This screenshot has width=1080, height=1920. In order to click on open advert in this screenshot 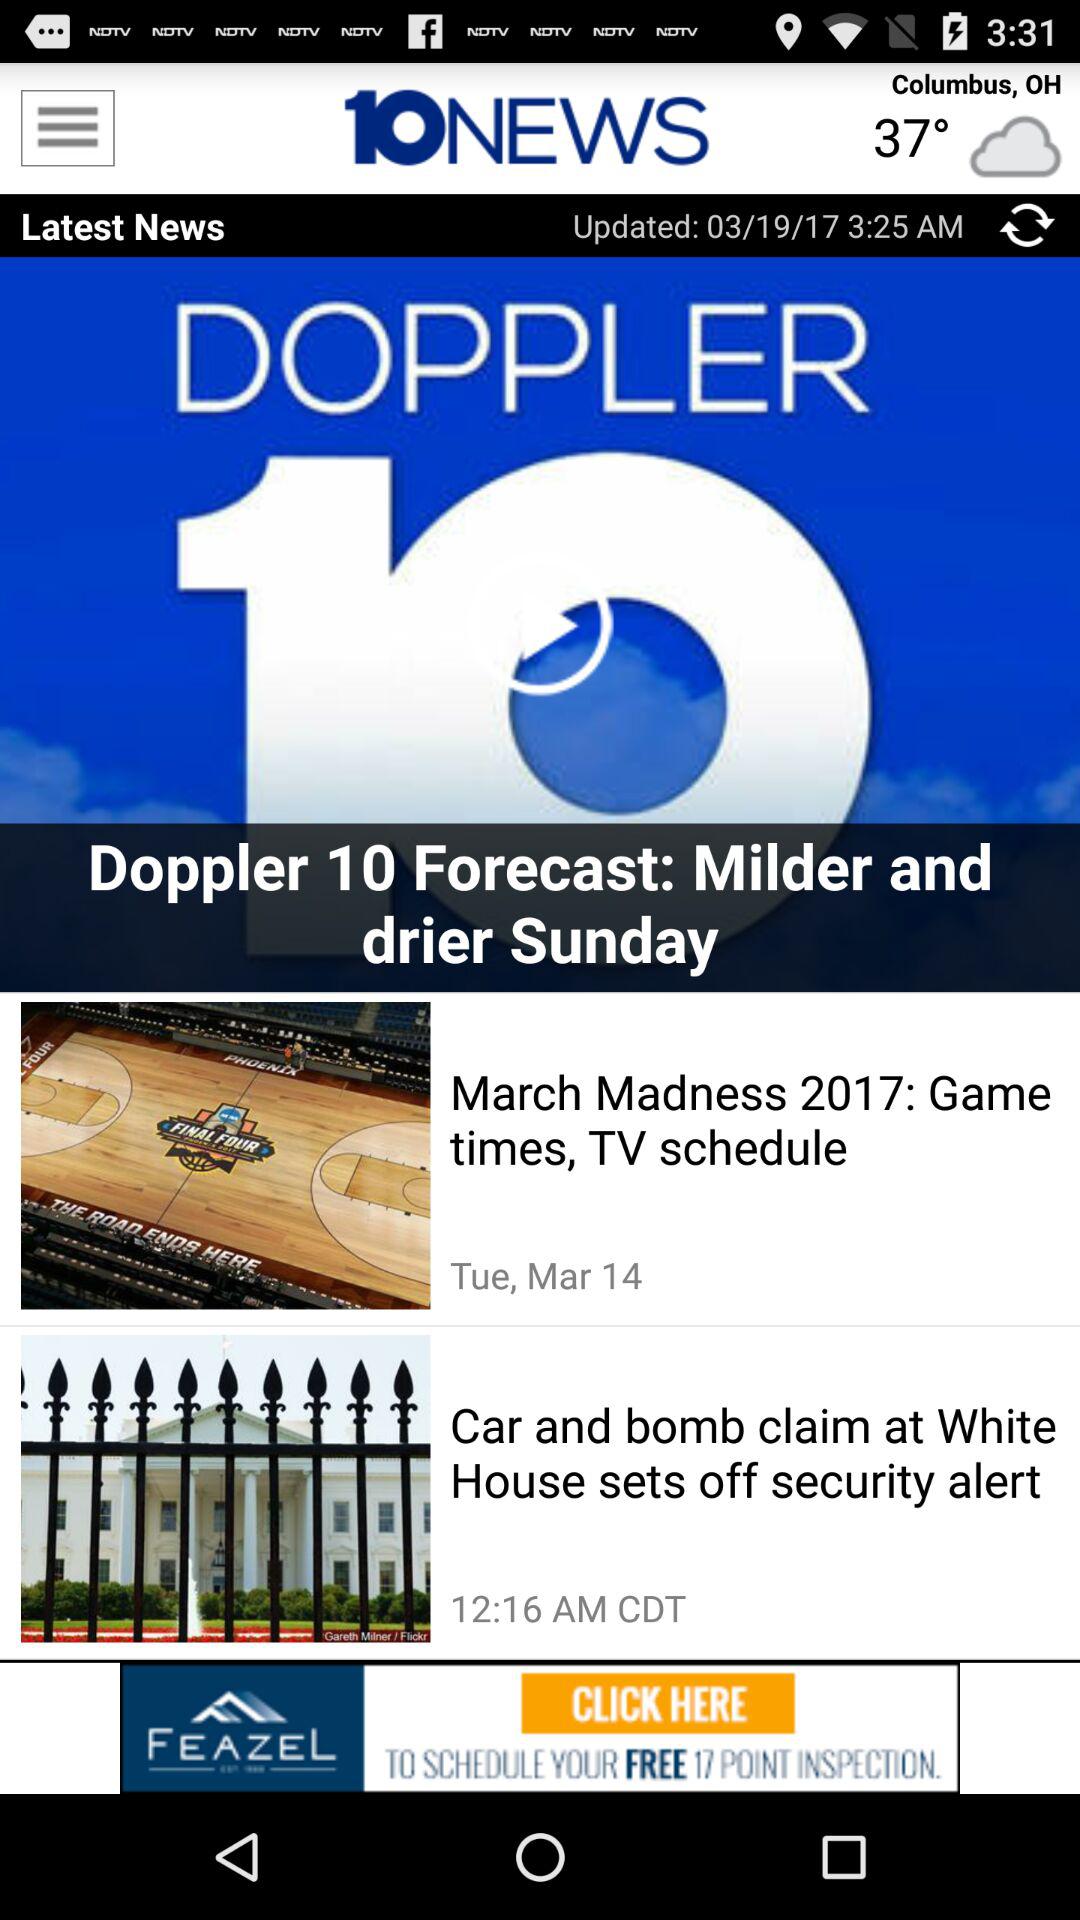, I will do `click(540, 1728)`.